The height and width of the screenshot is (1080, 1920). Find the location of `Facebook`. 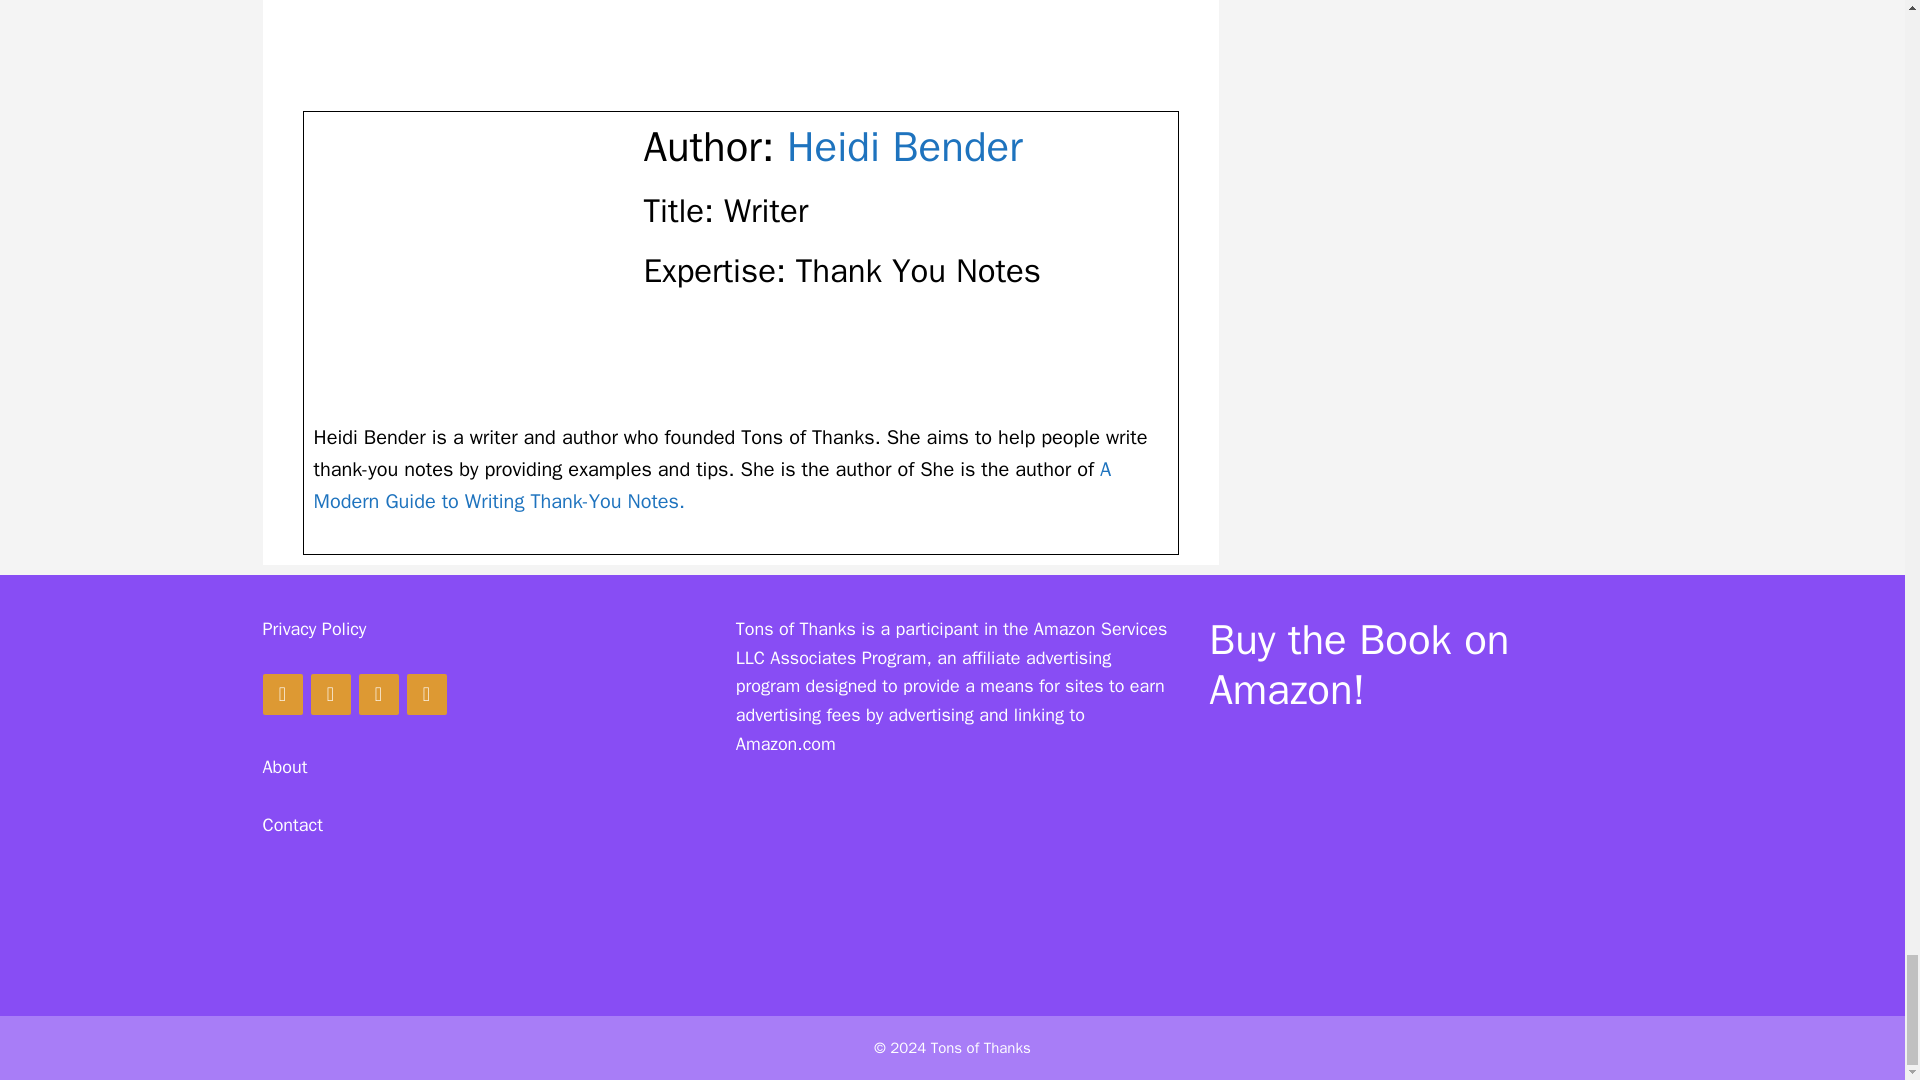

Facebook is located at coordinates (281, 694).